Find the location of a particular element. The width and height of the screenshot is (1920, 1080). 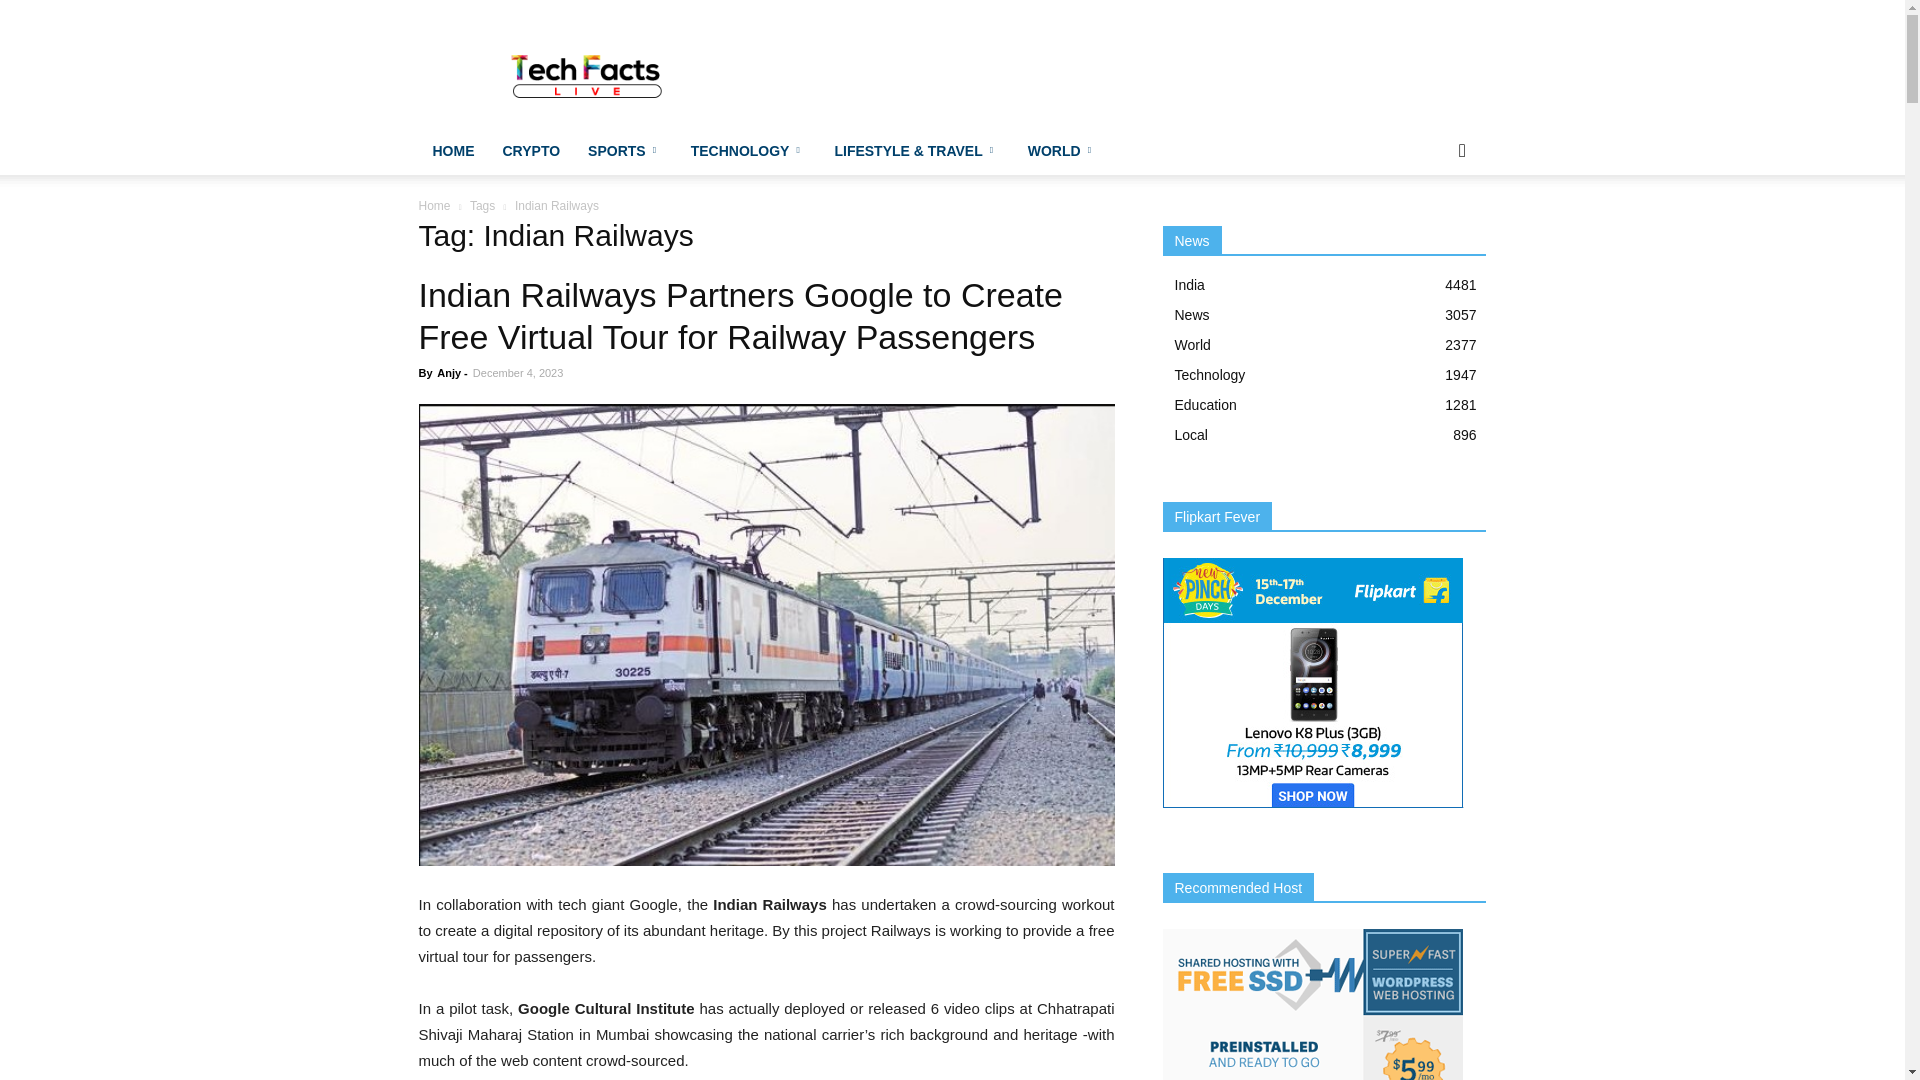

TECHNOLOGY is located at coordinates (749, 150).